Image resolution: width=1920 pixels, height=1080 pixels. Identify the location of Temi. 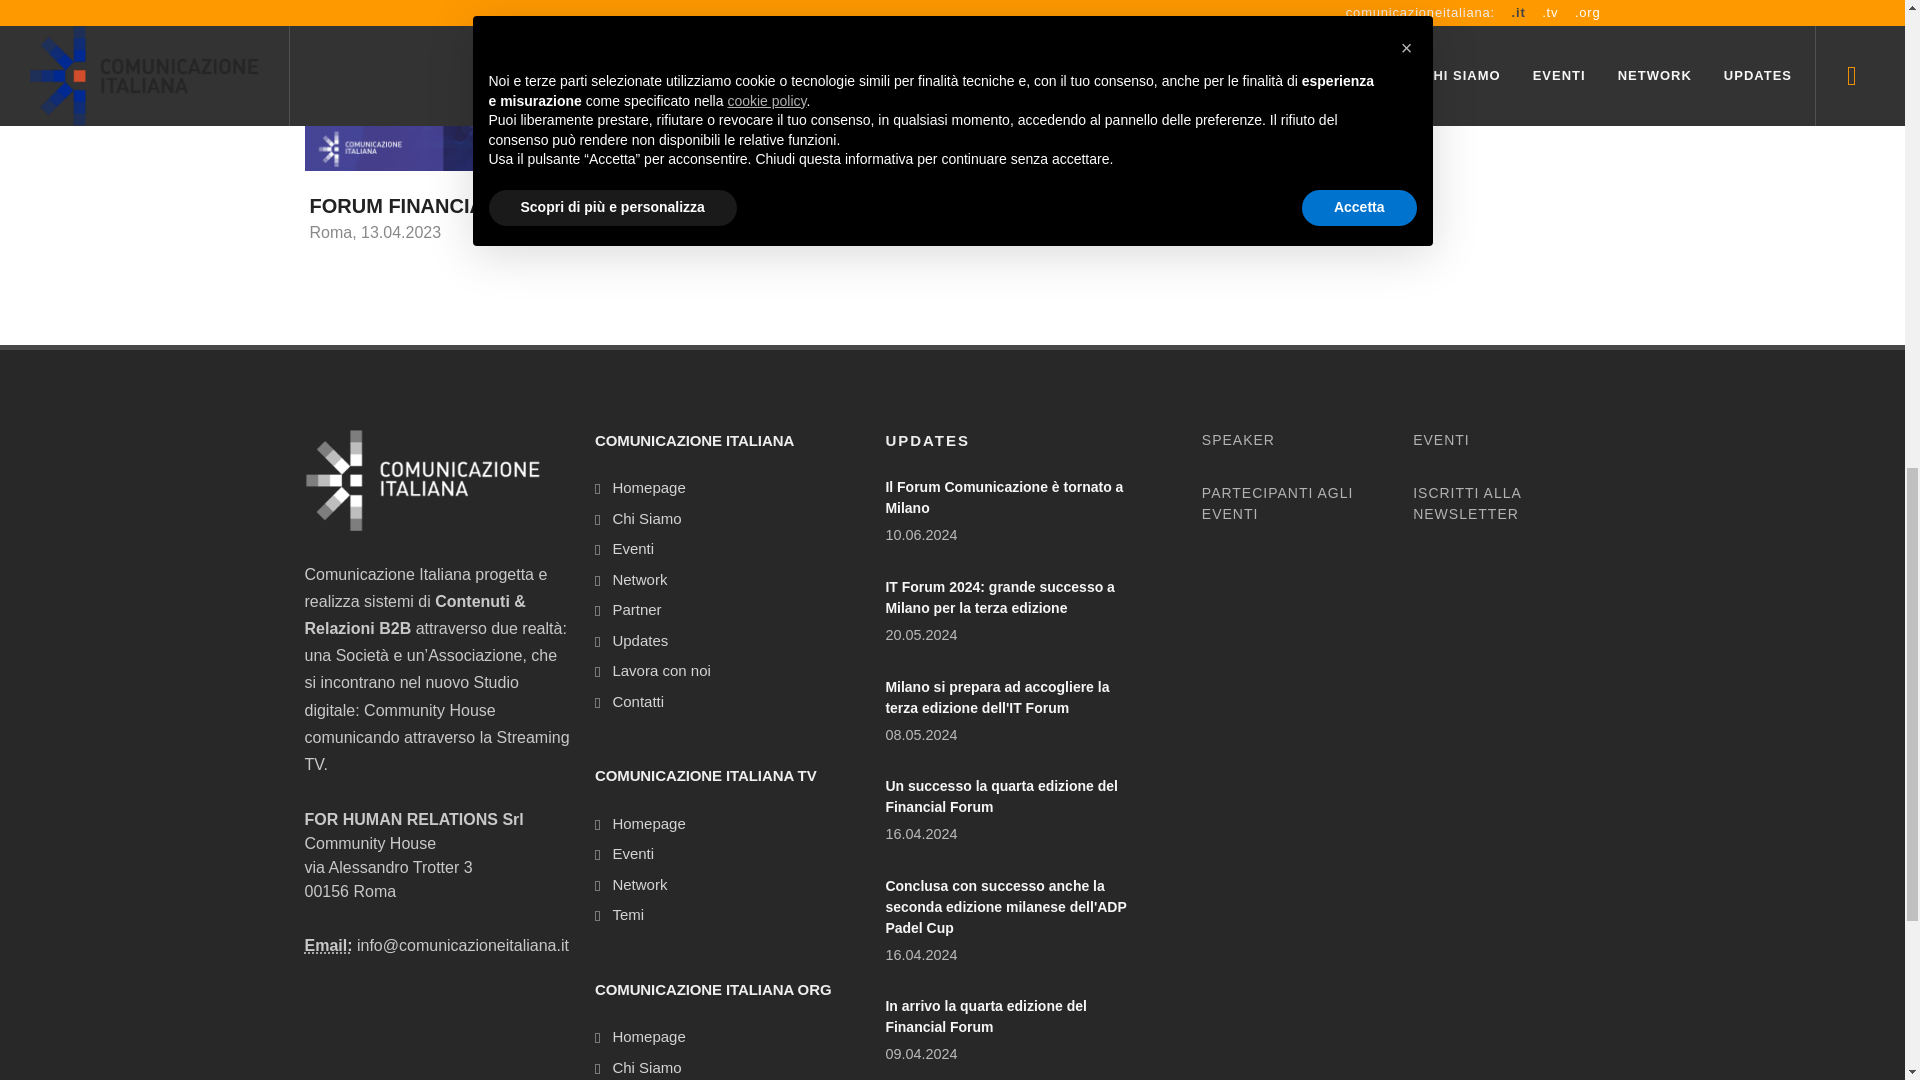
(623, 914).